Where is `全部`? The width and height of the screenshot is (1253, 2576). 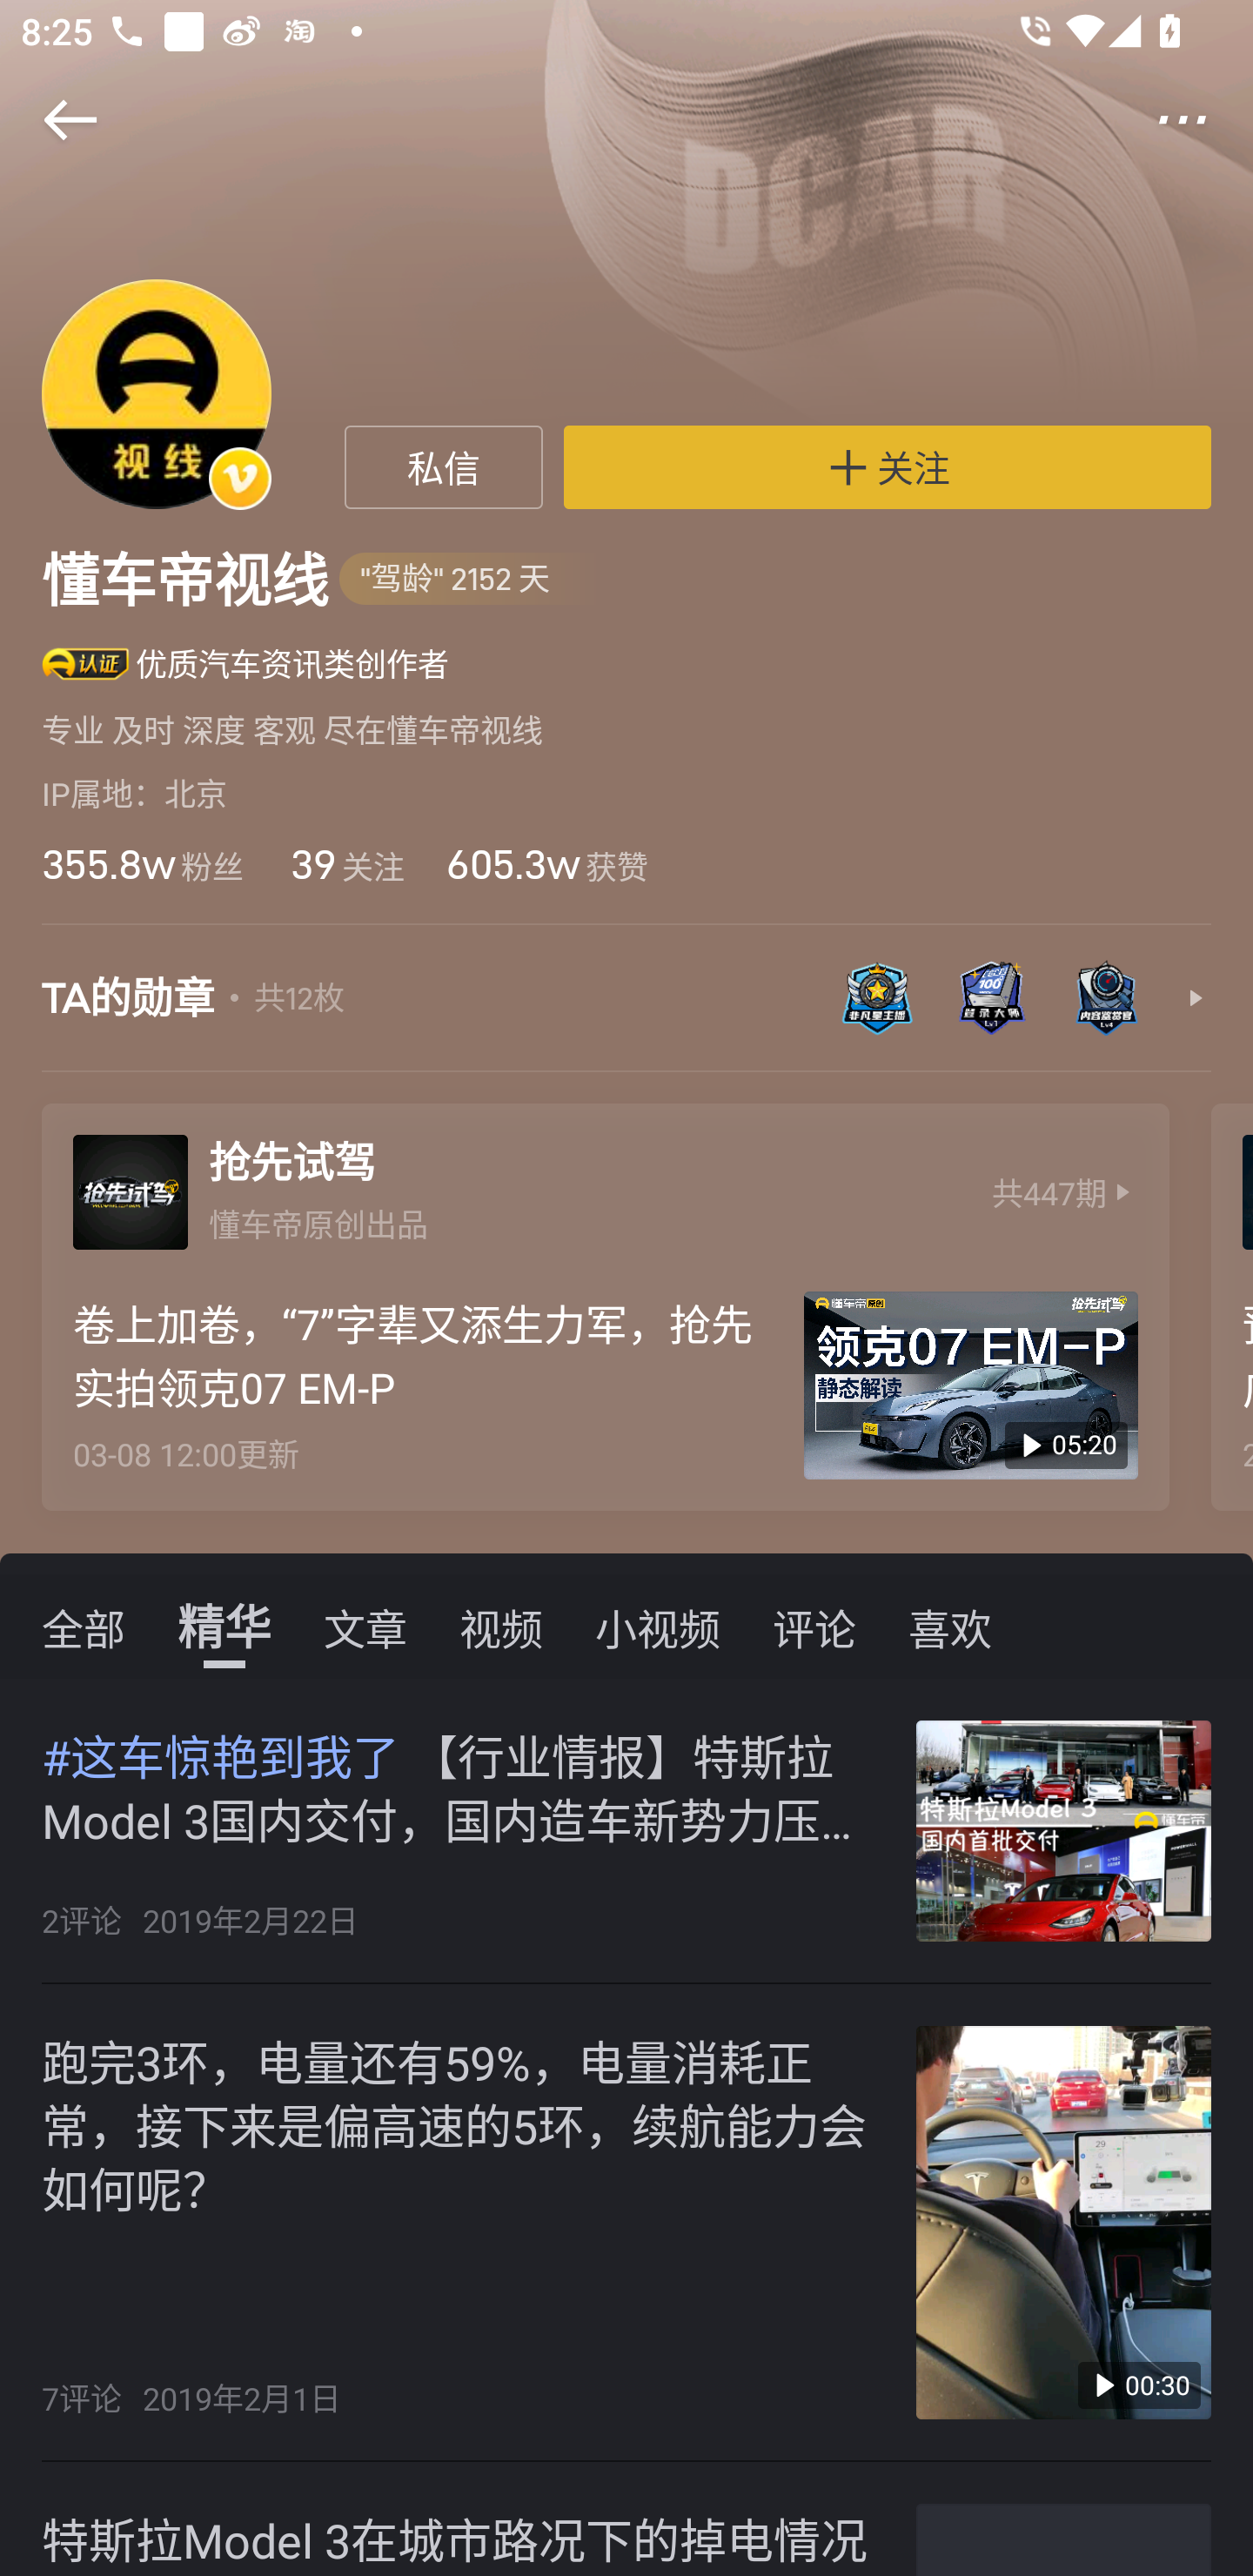 全部 is located at coordinates (84, 1626).